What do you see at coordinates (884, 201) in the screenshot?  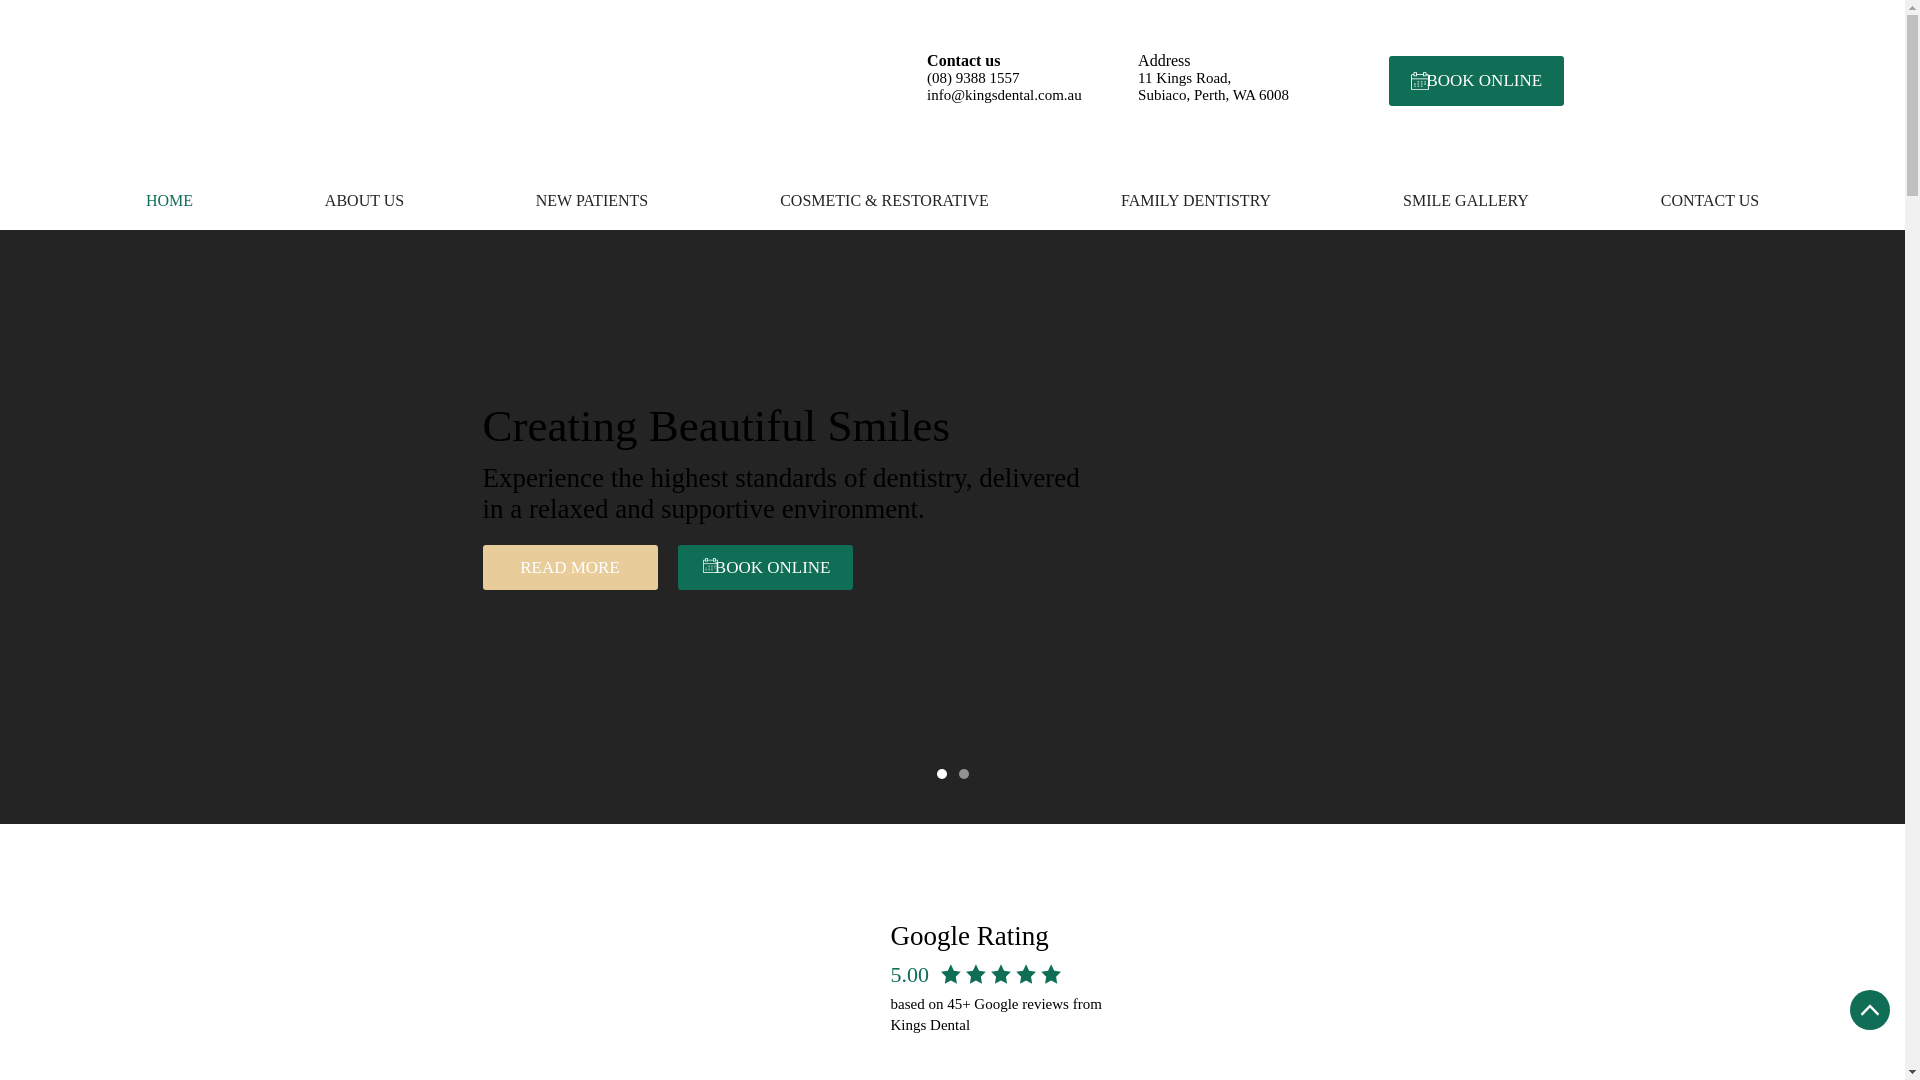 I see `COSMETIC & RESTORATIVE` at bounding box center [884, 201].